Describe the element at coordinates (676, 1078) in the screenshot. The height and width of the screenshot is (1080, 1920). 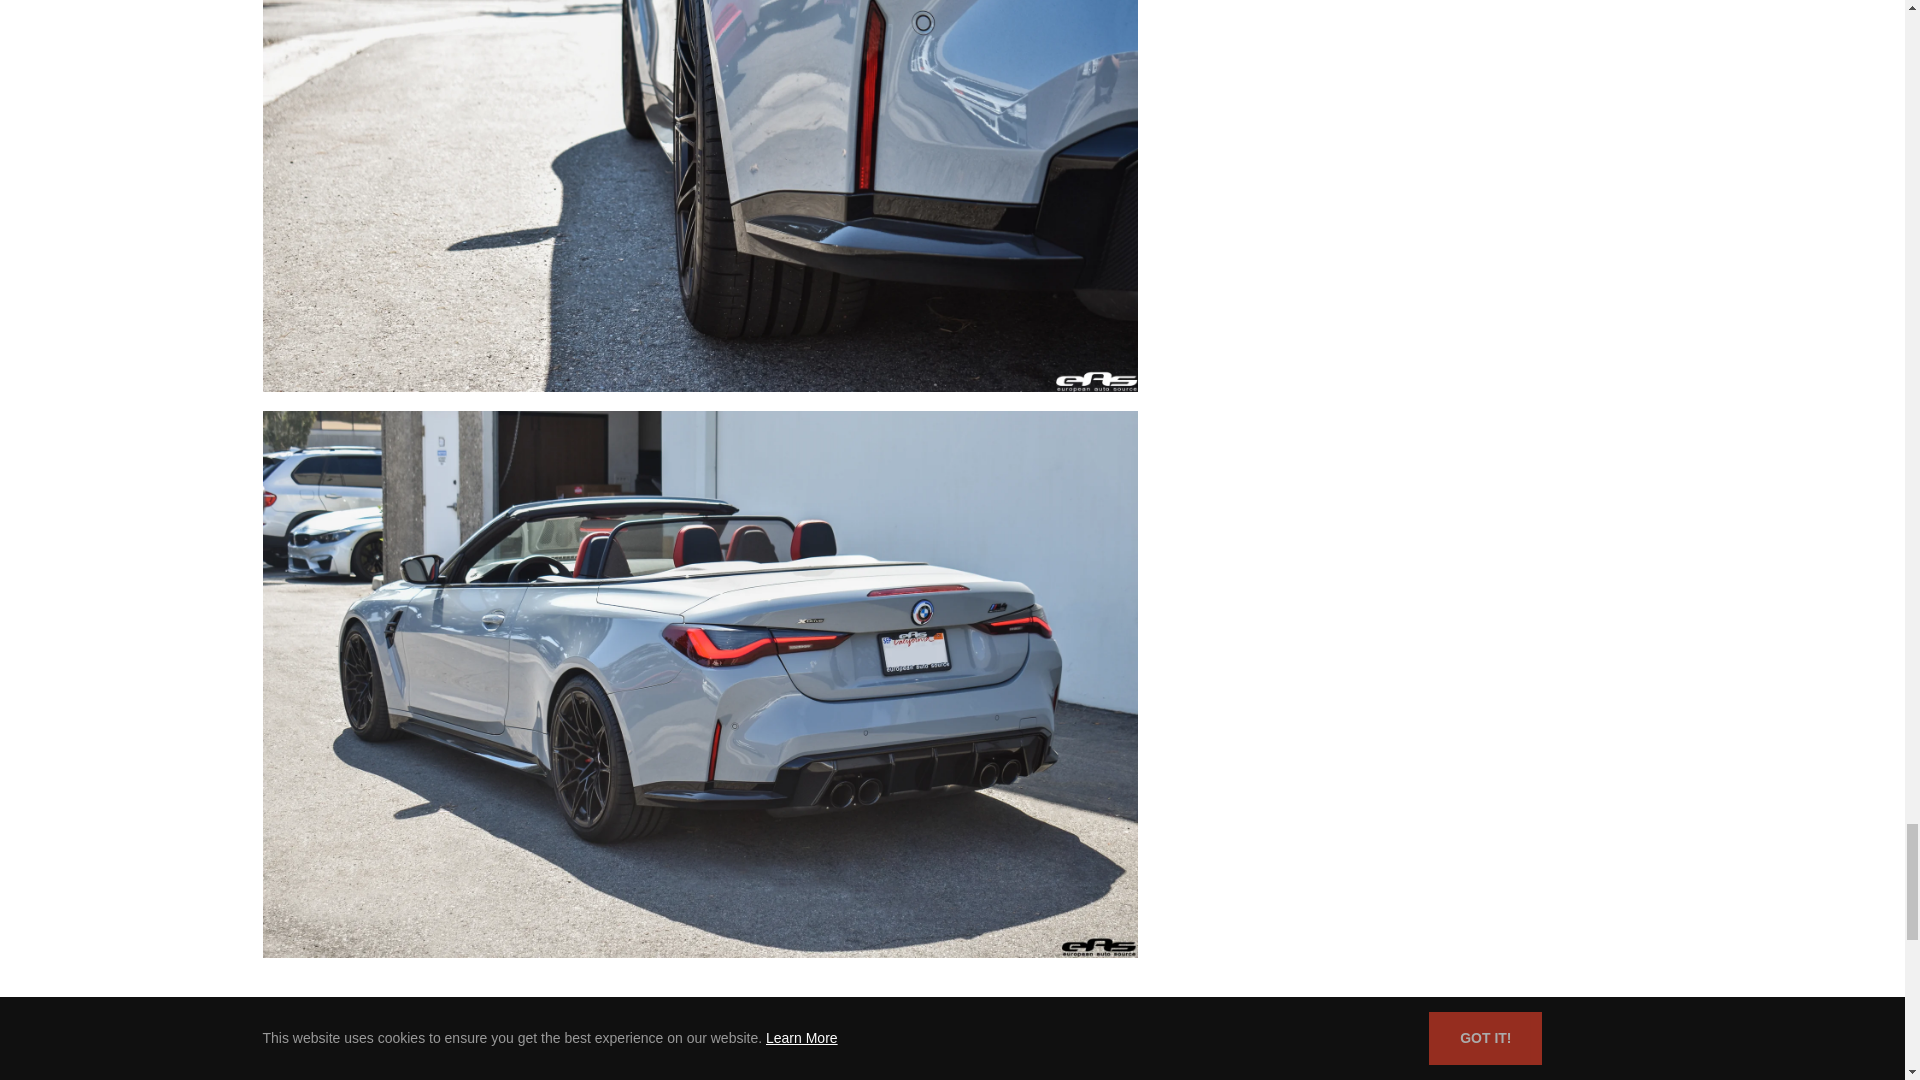
I see `Show articles tagged kw has` at that location.